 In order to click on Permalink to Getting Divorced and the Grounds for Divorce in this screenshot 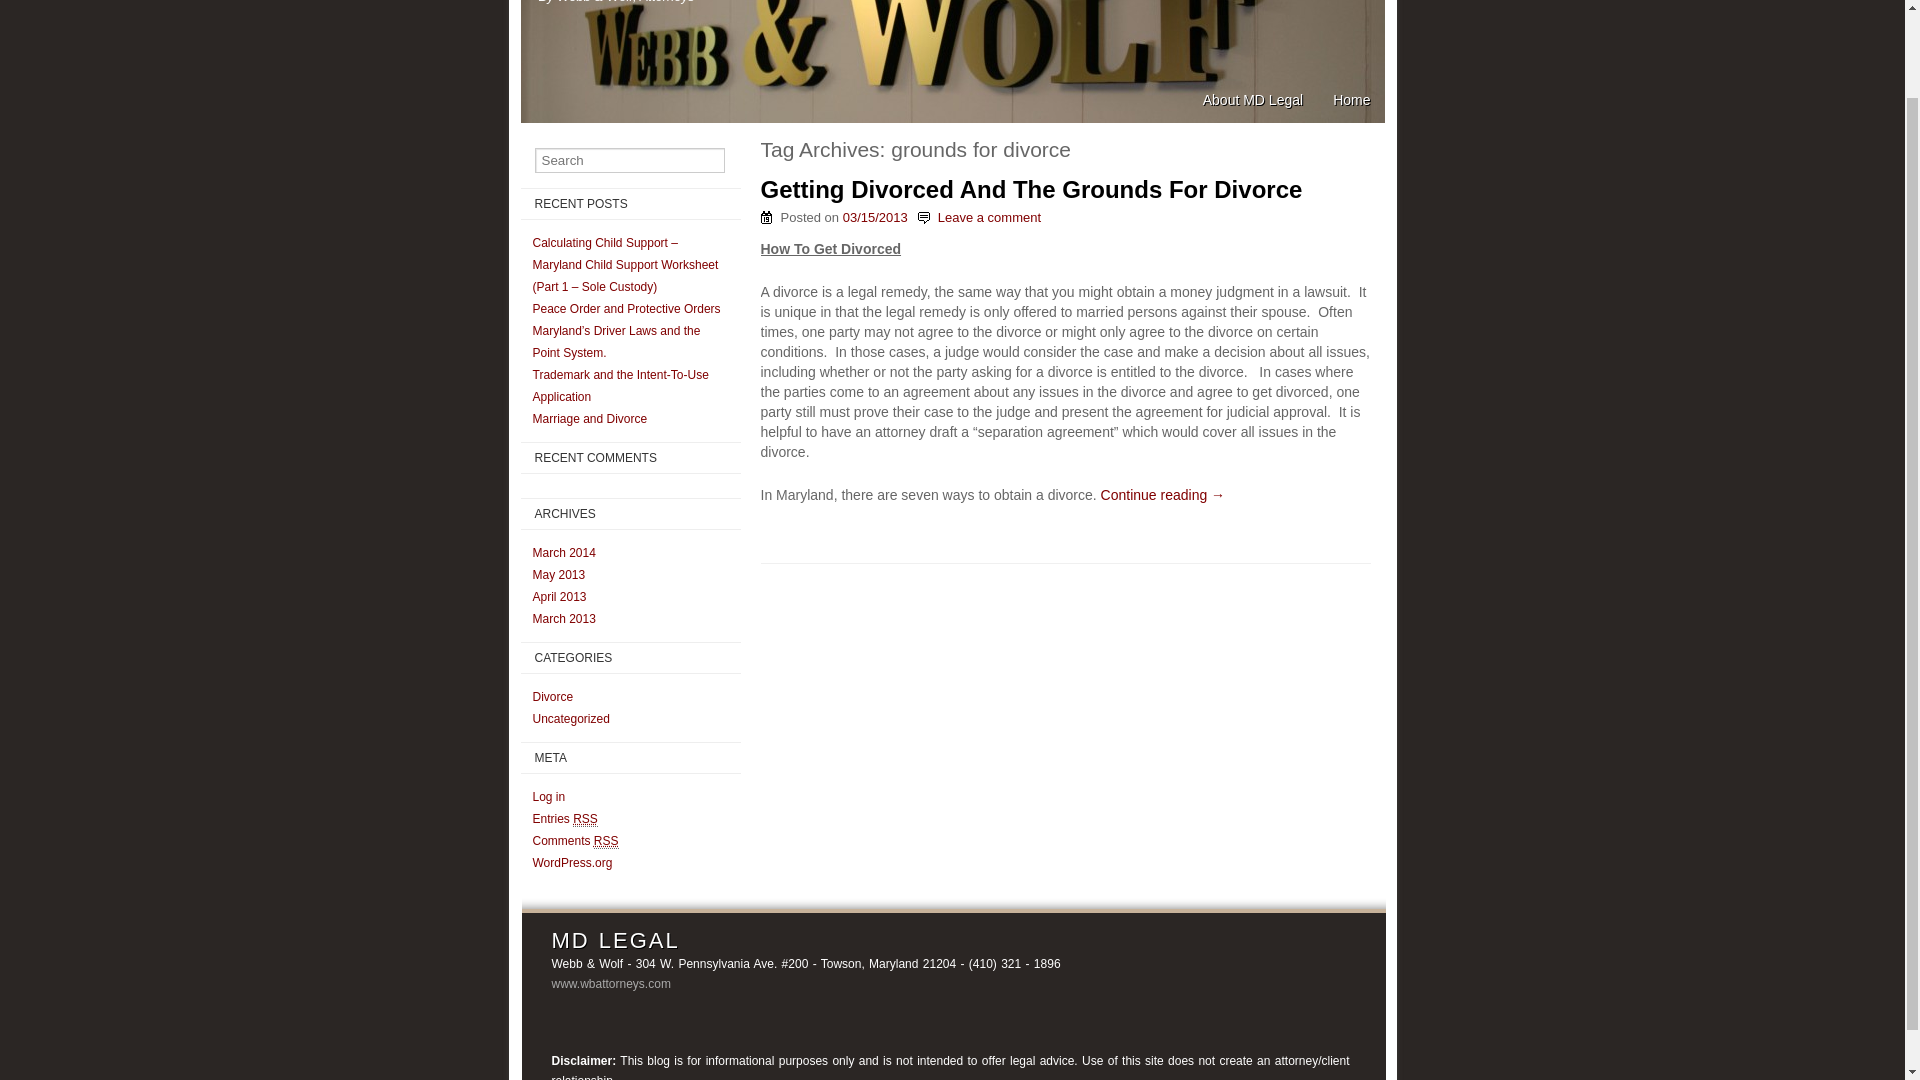, I will do `click(1030, 190)`.